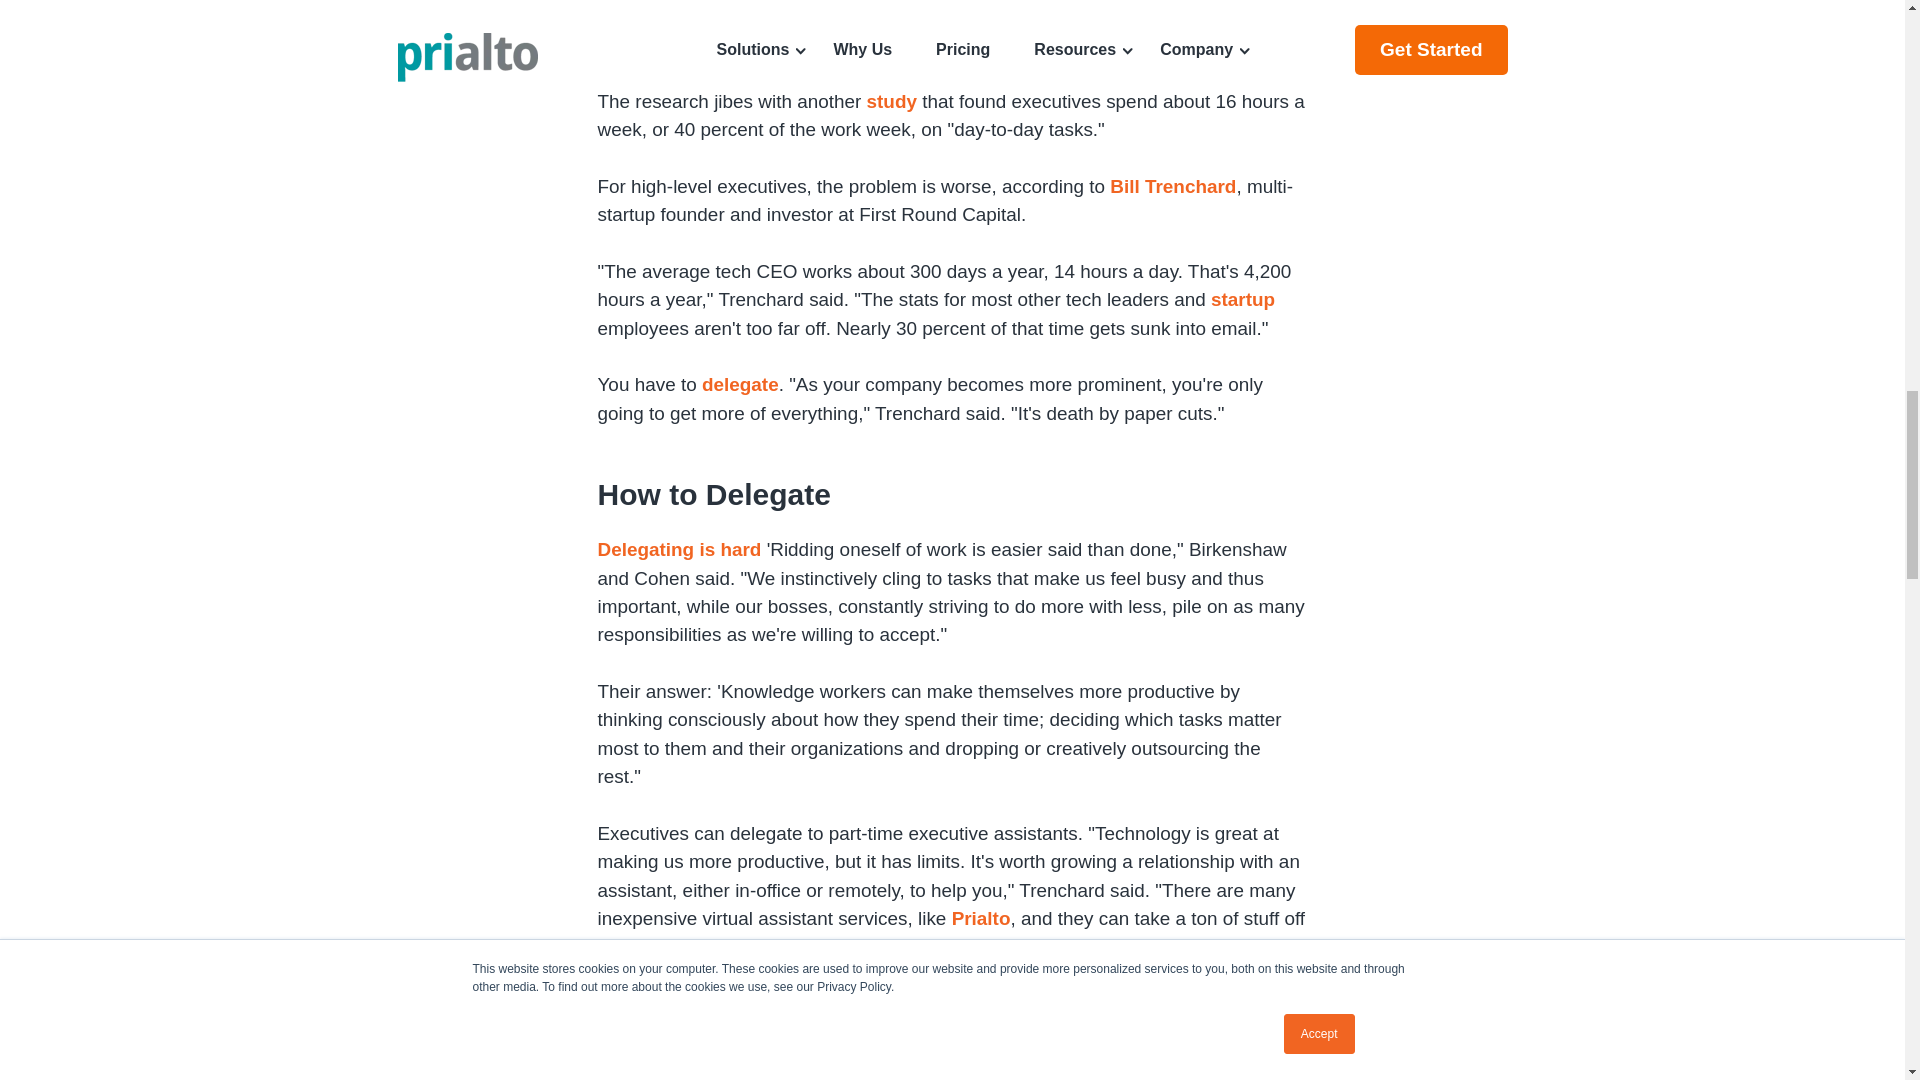 Image resolution: width=1920 pixels, height=1080 pixels. Describe the element at coordinates (982, 918) in the screenshot. I see `Prialto` at that location.